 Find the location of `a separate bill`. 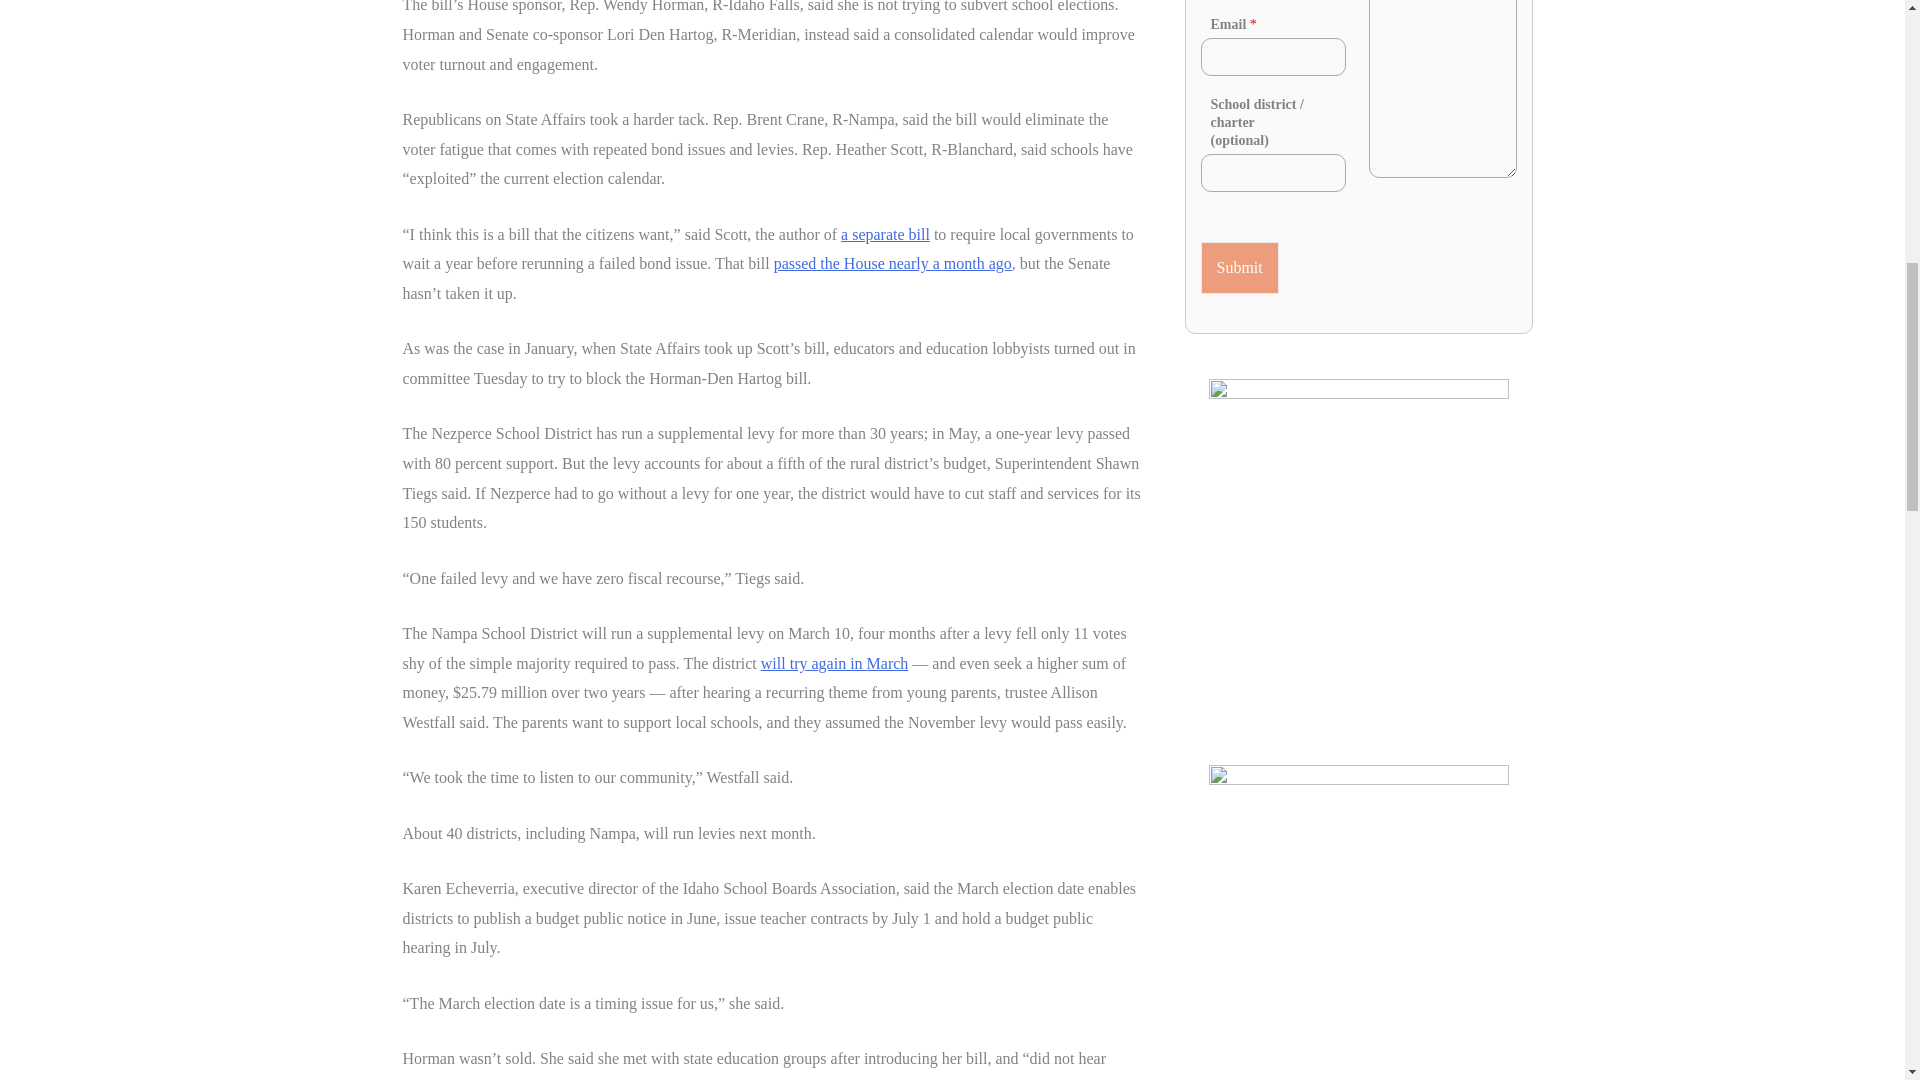

a separate bill is located at coordinates (884, 234).